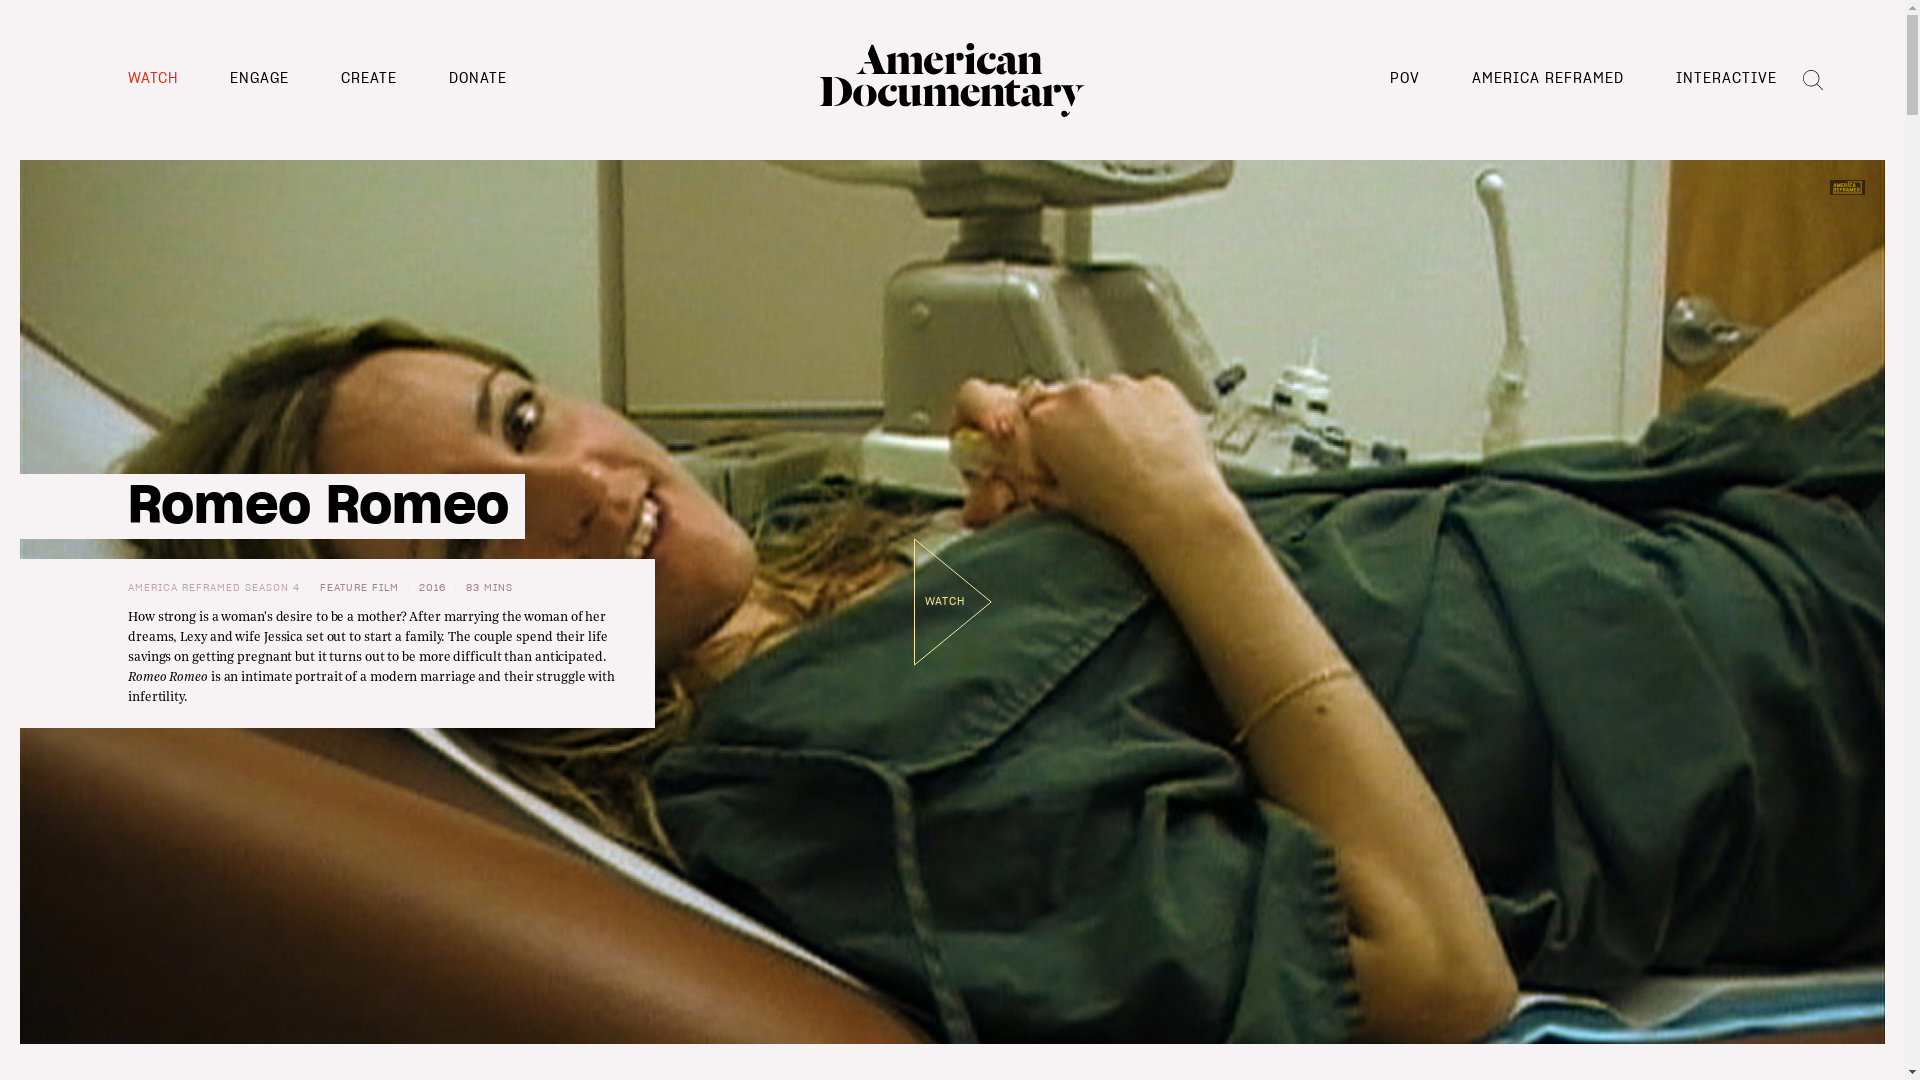 Image resolution: width=1920 pixels, height=1080 pixels. What do you see at coordinates (478, 79) in the screenshot?
I see `DONATE` at bounding box center [478, 79].